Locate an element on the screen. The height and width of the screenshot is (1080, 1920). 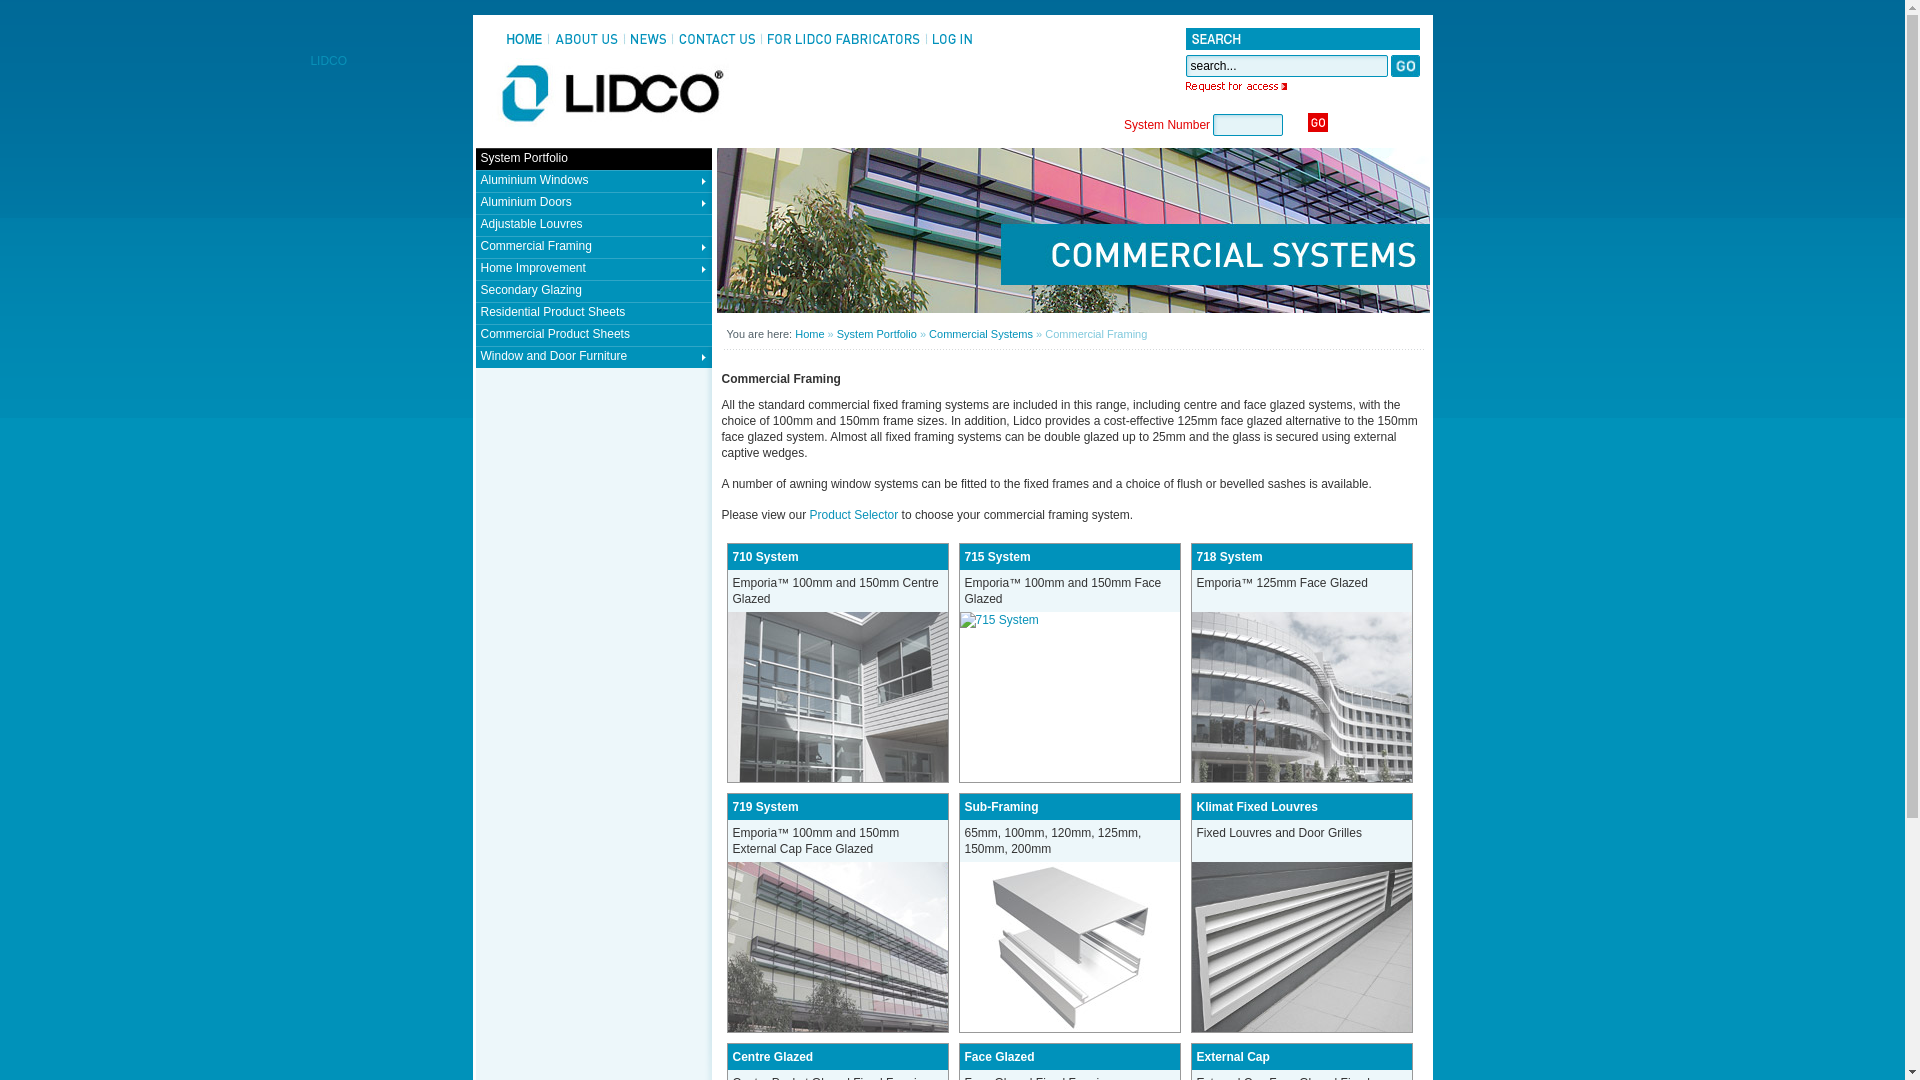
Fabricators is located at coordinates (843, 39).